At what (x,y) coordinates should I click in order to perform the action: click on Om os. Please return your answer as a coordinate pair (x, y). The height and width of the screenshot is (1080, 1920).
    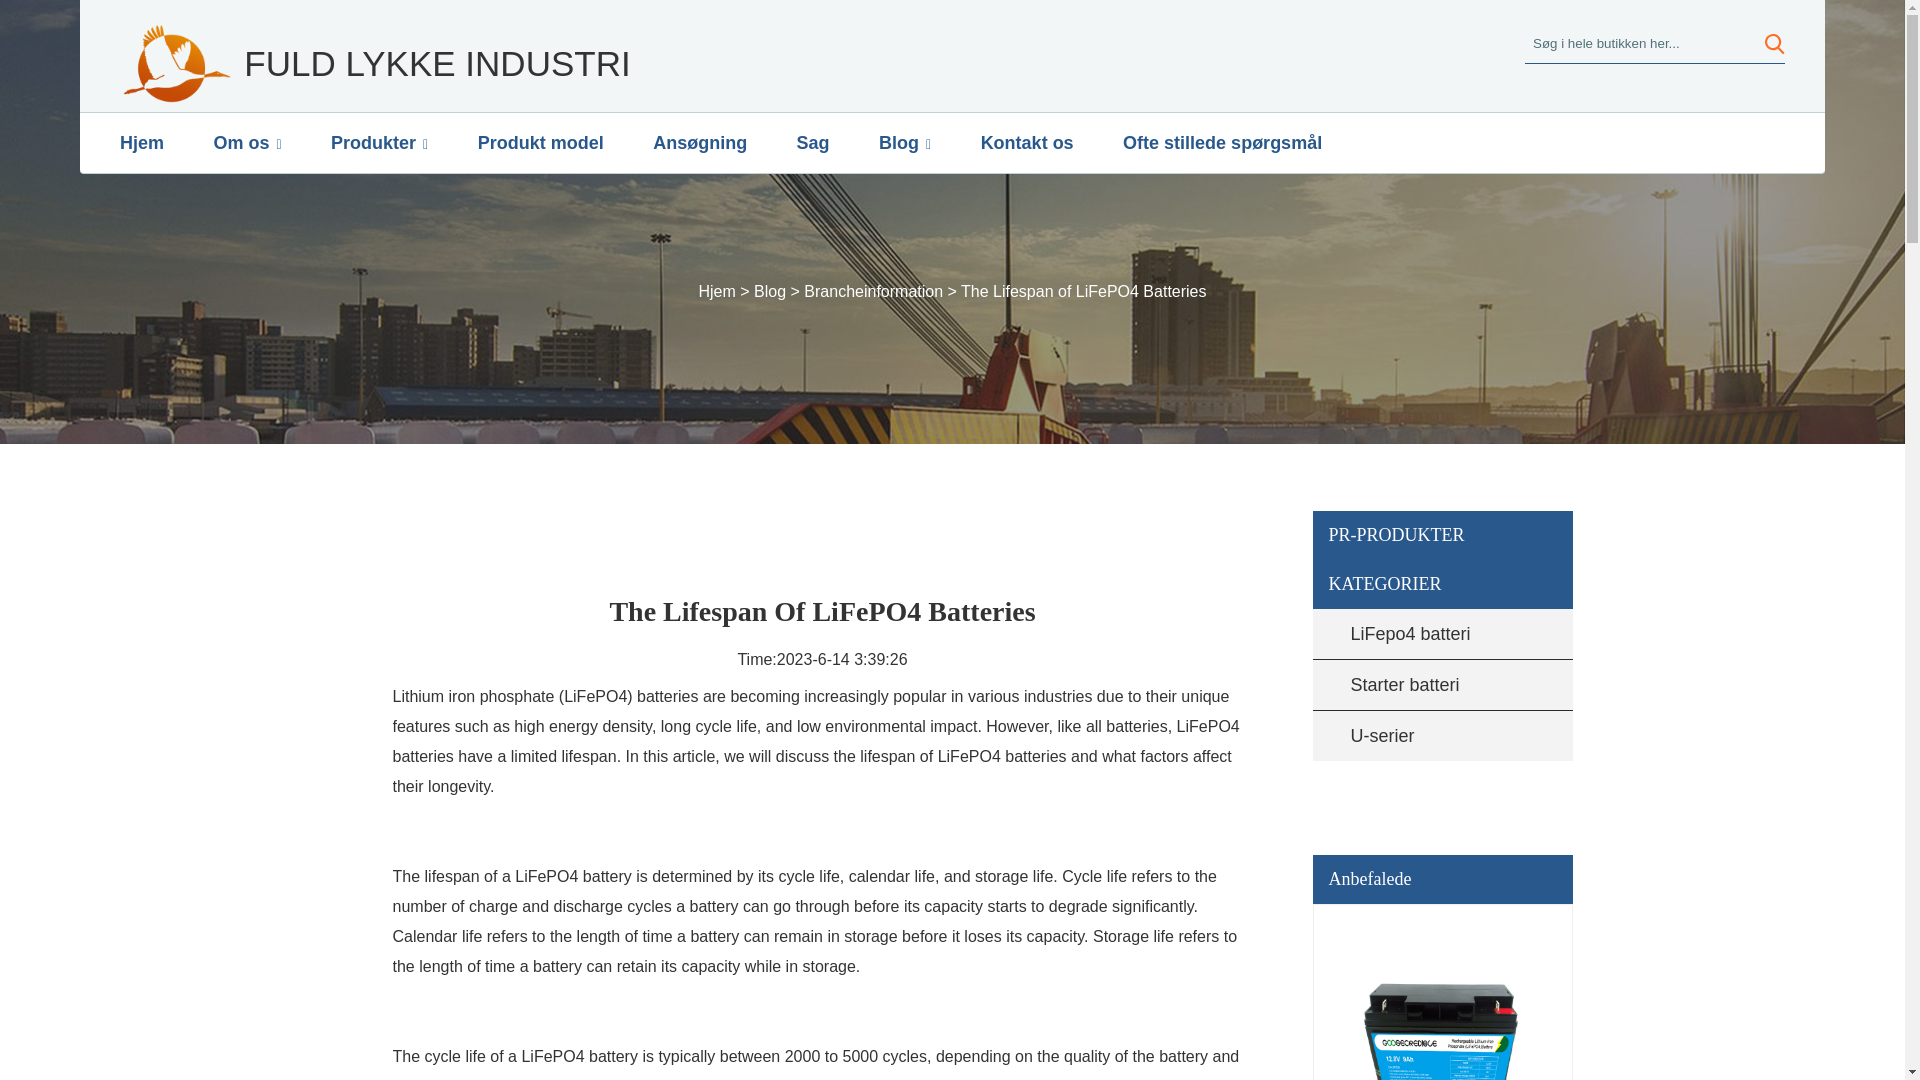
    Looking at the image, I should click on (246, 142).